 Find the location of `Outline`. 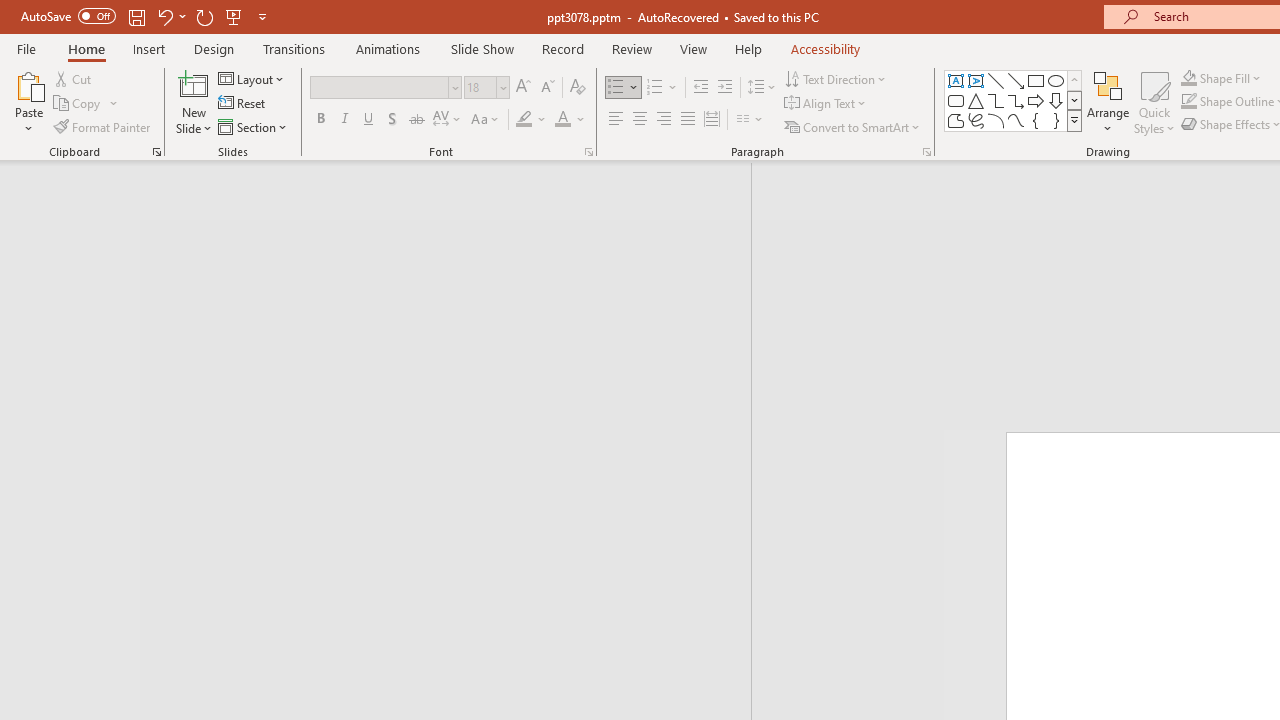

Outline is located at coordinates (384, 216).